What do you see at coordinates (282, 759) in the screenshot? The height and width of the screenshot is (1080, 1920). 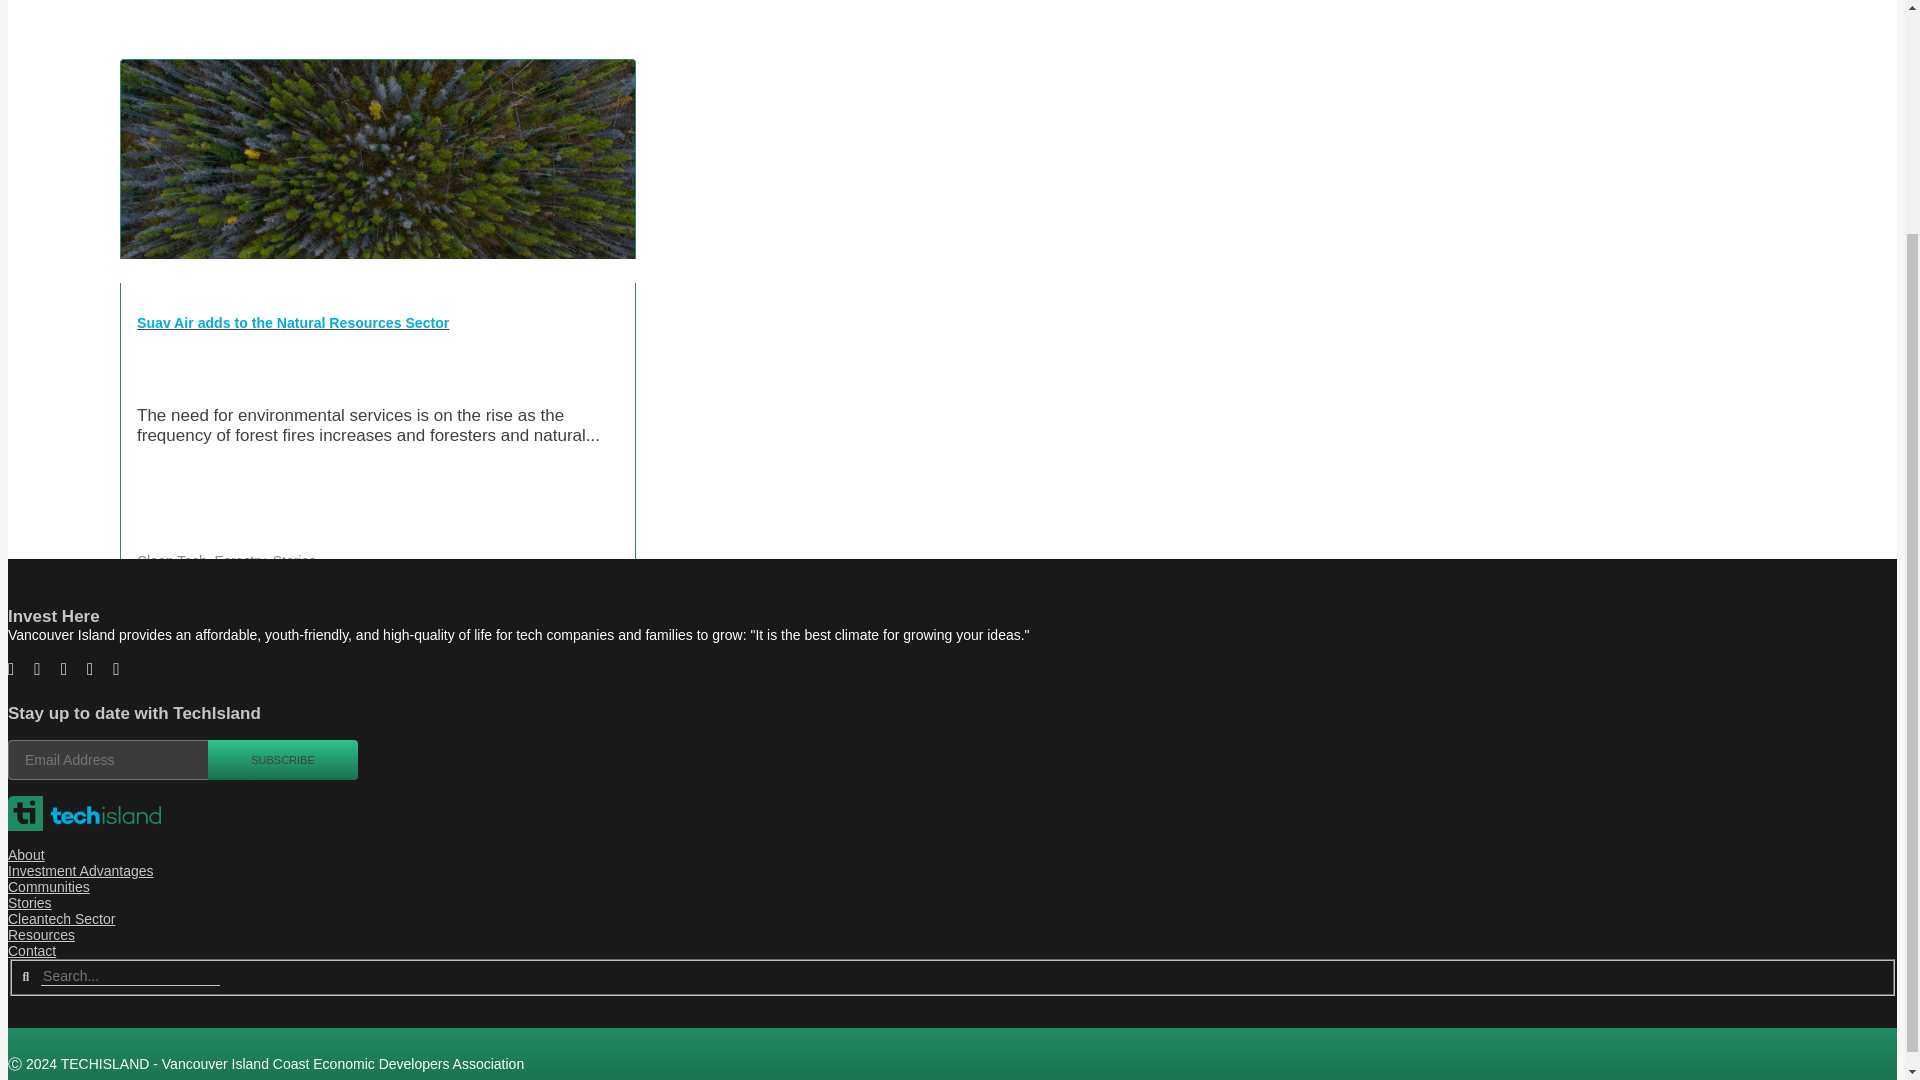 I see `SUBSCRIBE` at bounding box center [282, 759].